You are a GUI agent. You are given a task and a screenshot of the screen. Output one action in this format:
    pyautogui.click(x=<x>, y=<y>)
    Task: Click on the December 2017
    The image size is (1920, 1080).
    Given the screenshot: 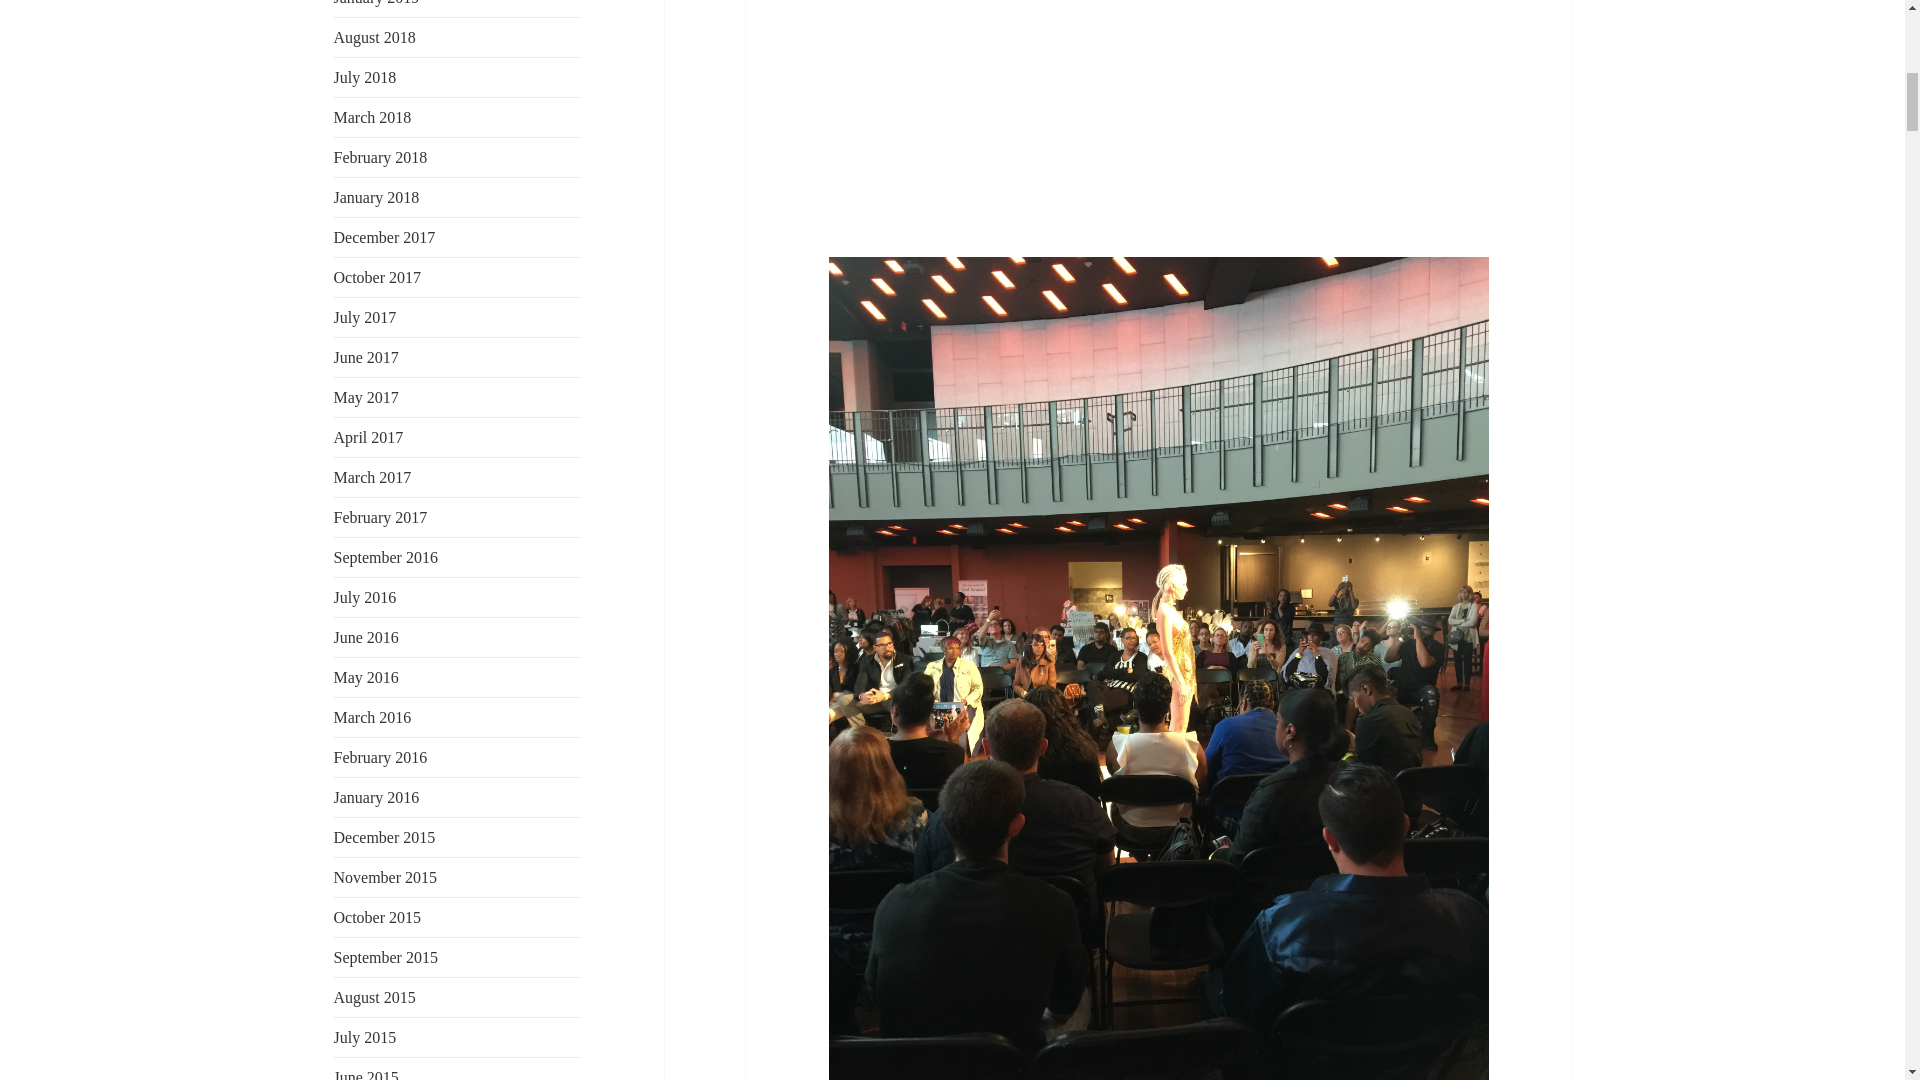 What is the action you would take?
    pyautogui.click(x=384, y=237)
    